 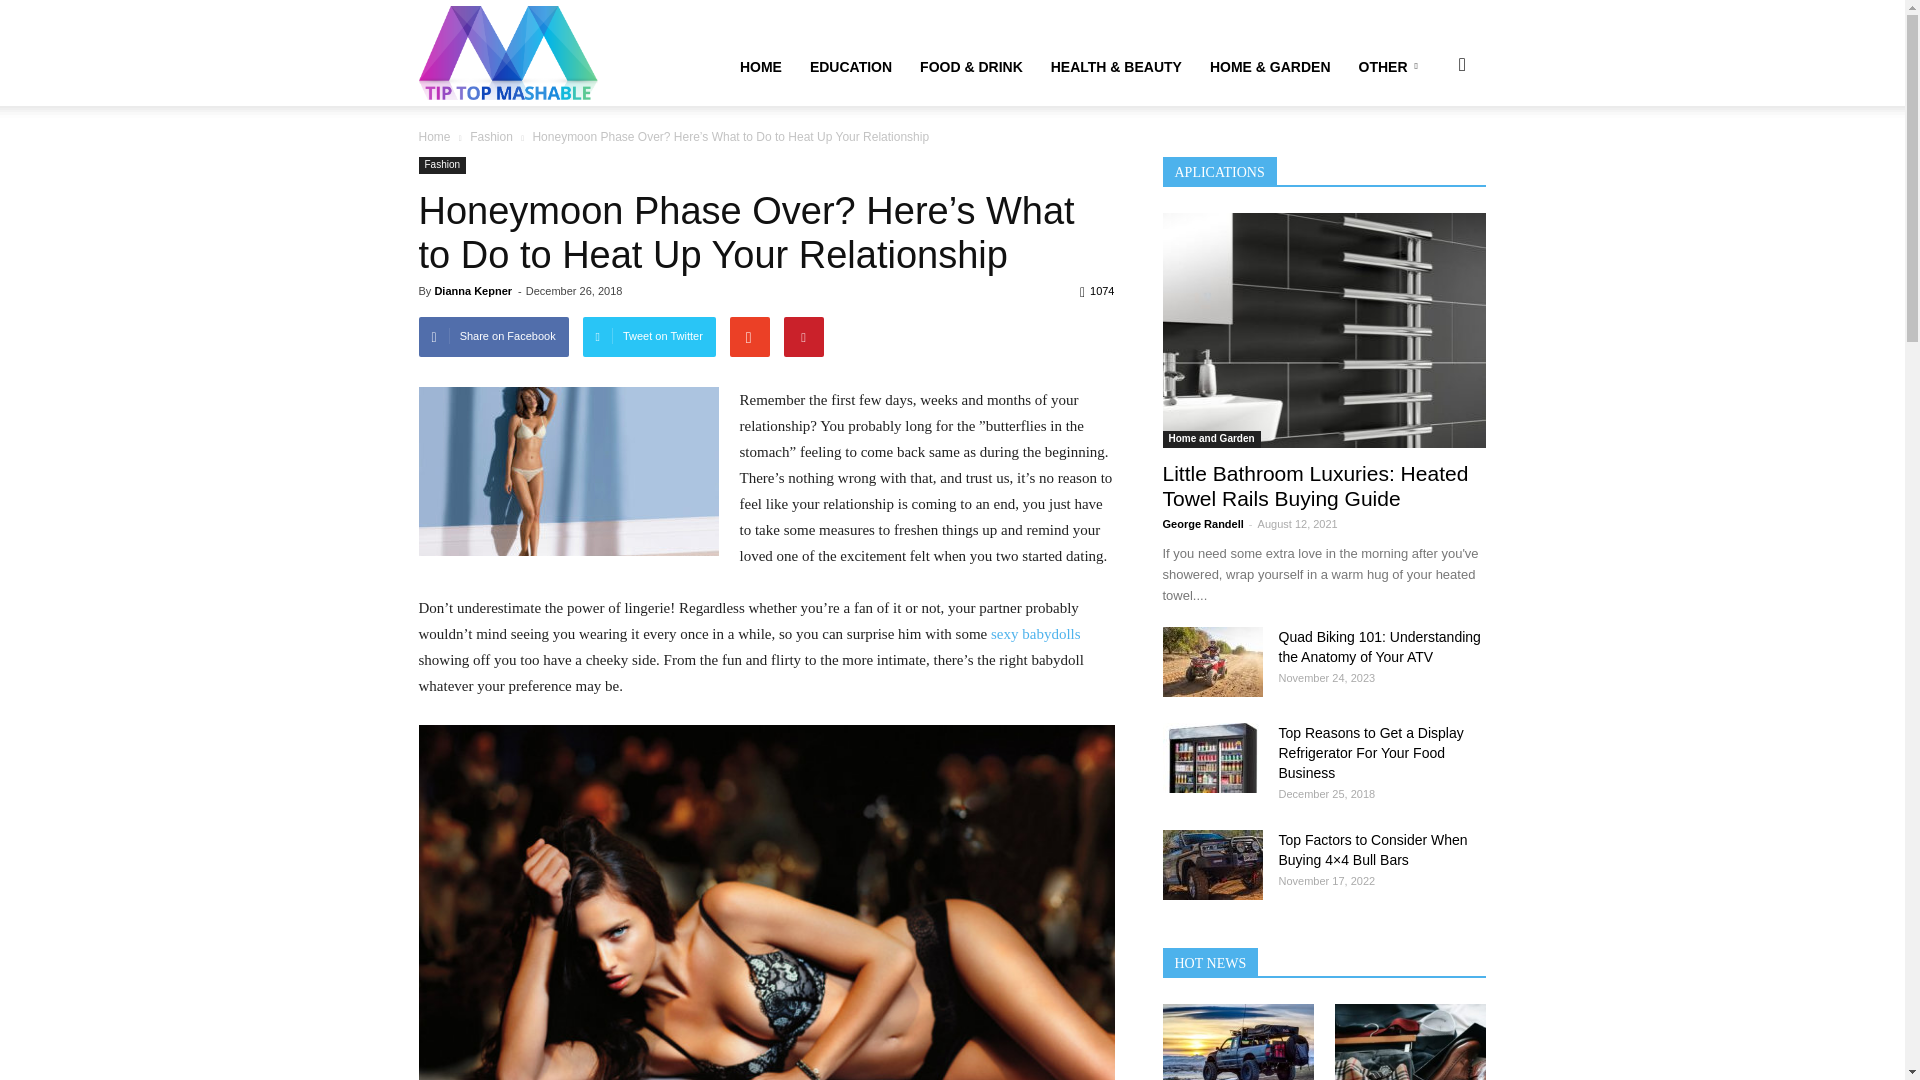 I want to click on OTHER, so click(x=1391, y=66).